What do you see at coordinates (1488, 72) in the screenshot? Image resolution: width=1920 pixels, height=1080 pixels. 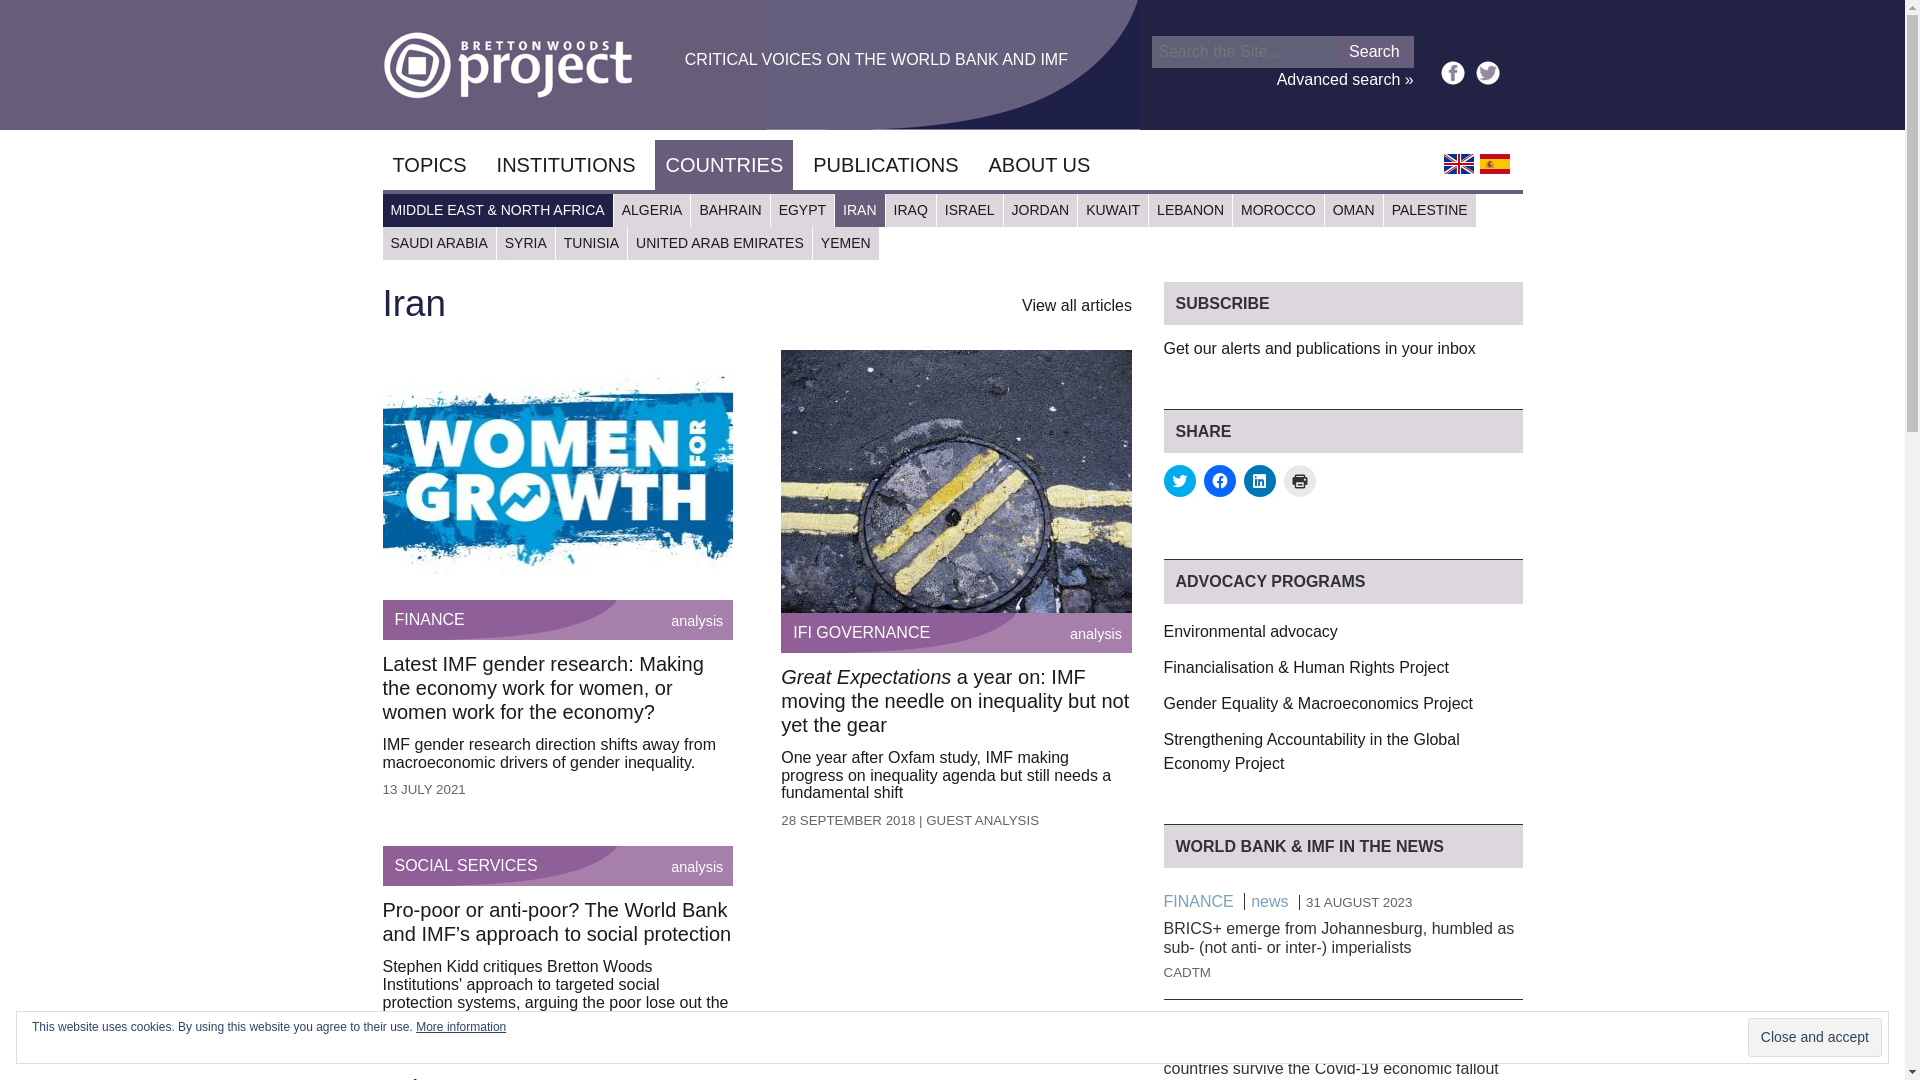 I see `Twitter` at bounding box center [1488, 72].